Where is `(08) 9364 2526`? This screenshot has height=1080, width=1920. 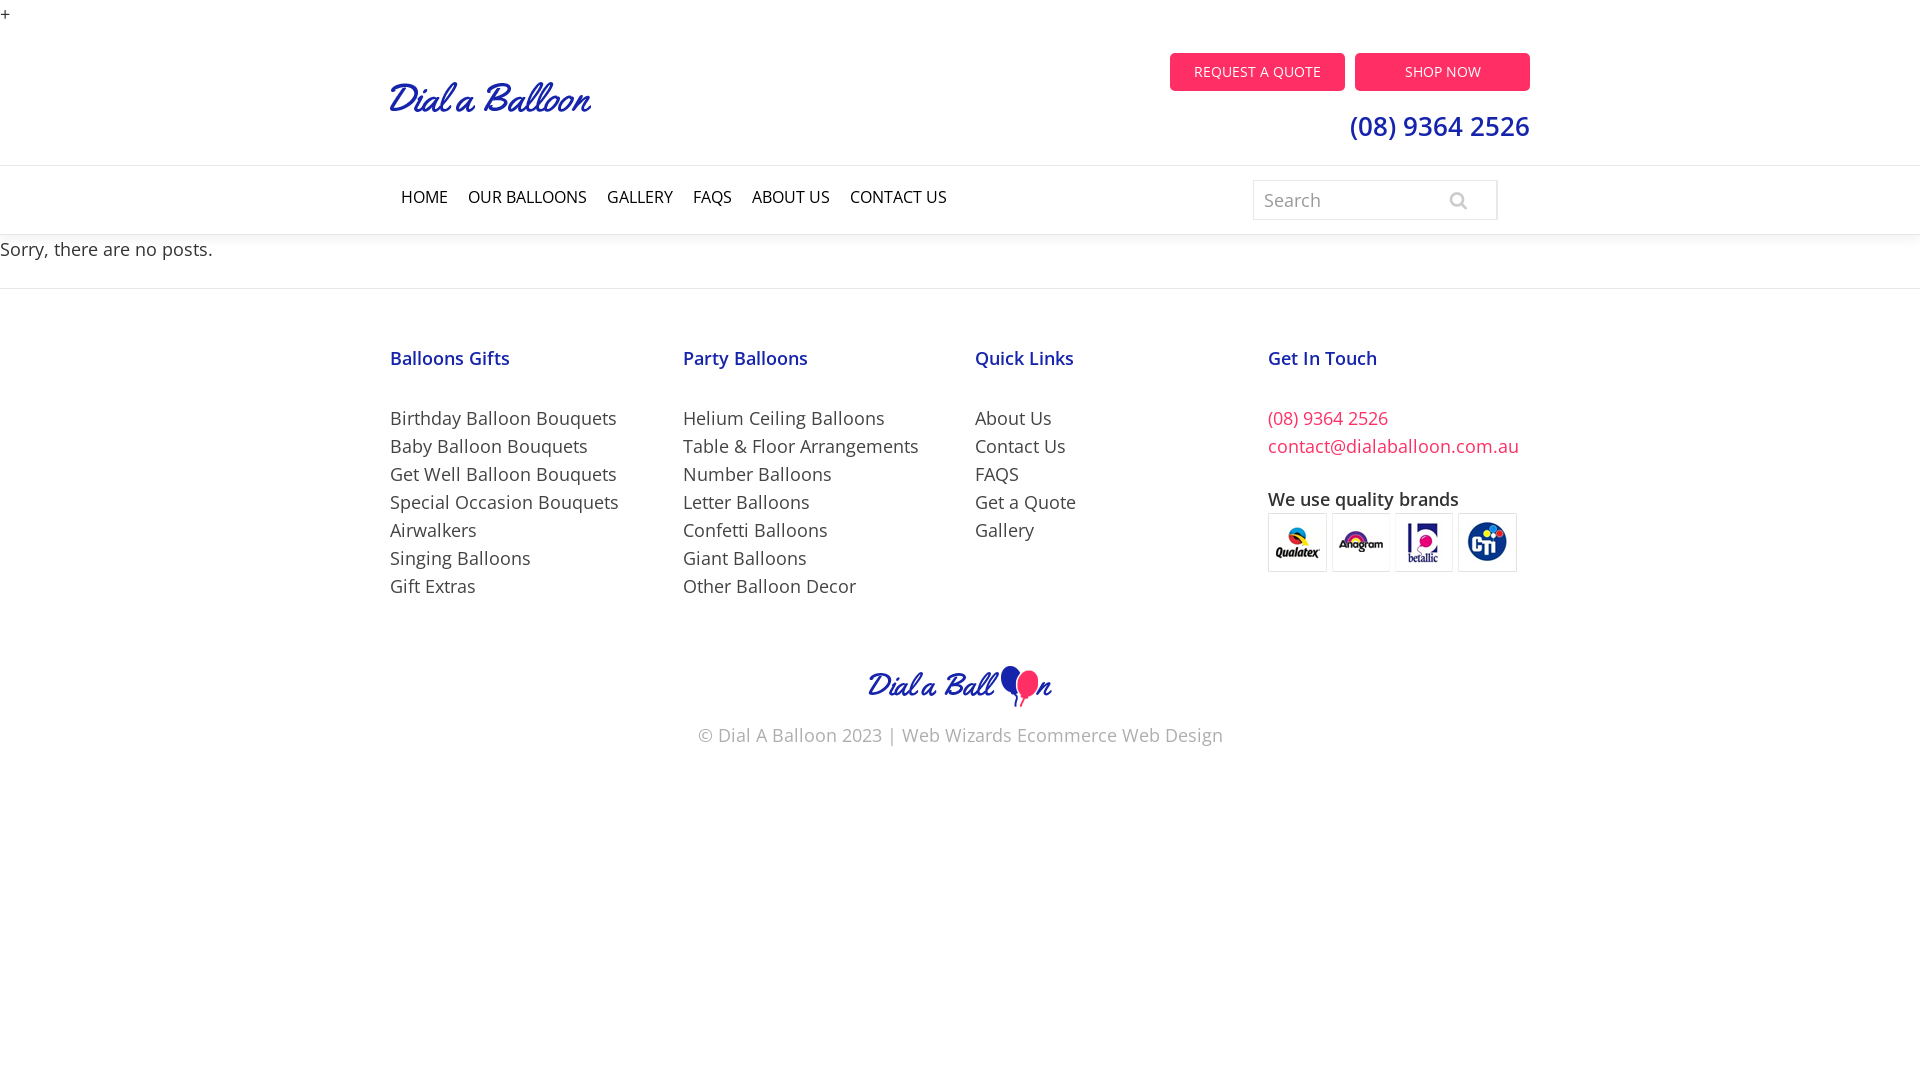
(08) 9364 2526 is located at coordinates (1328, 418).